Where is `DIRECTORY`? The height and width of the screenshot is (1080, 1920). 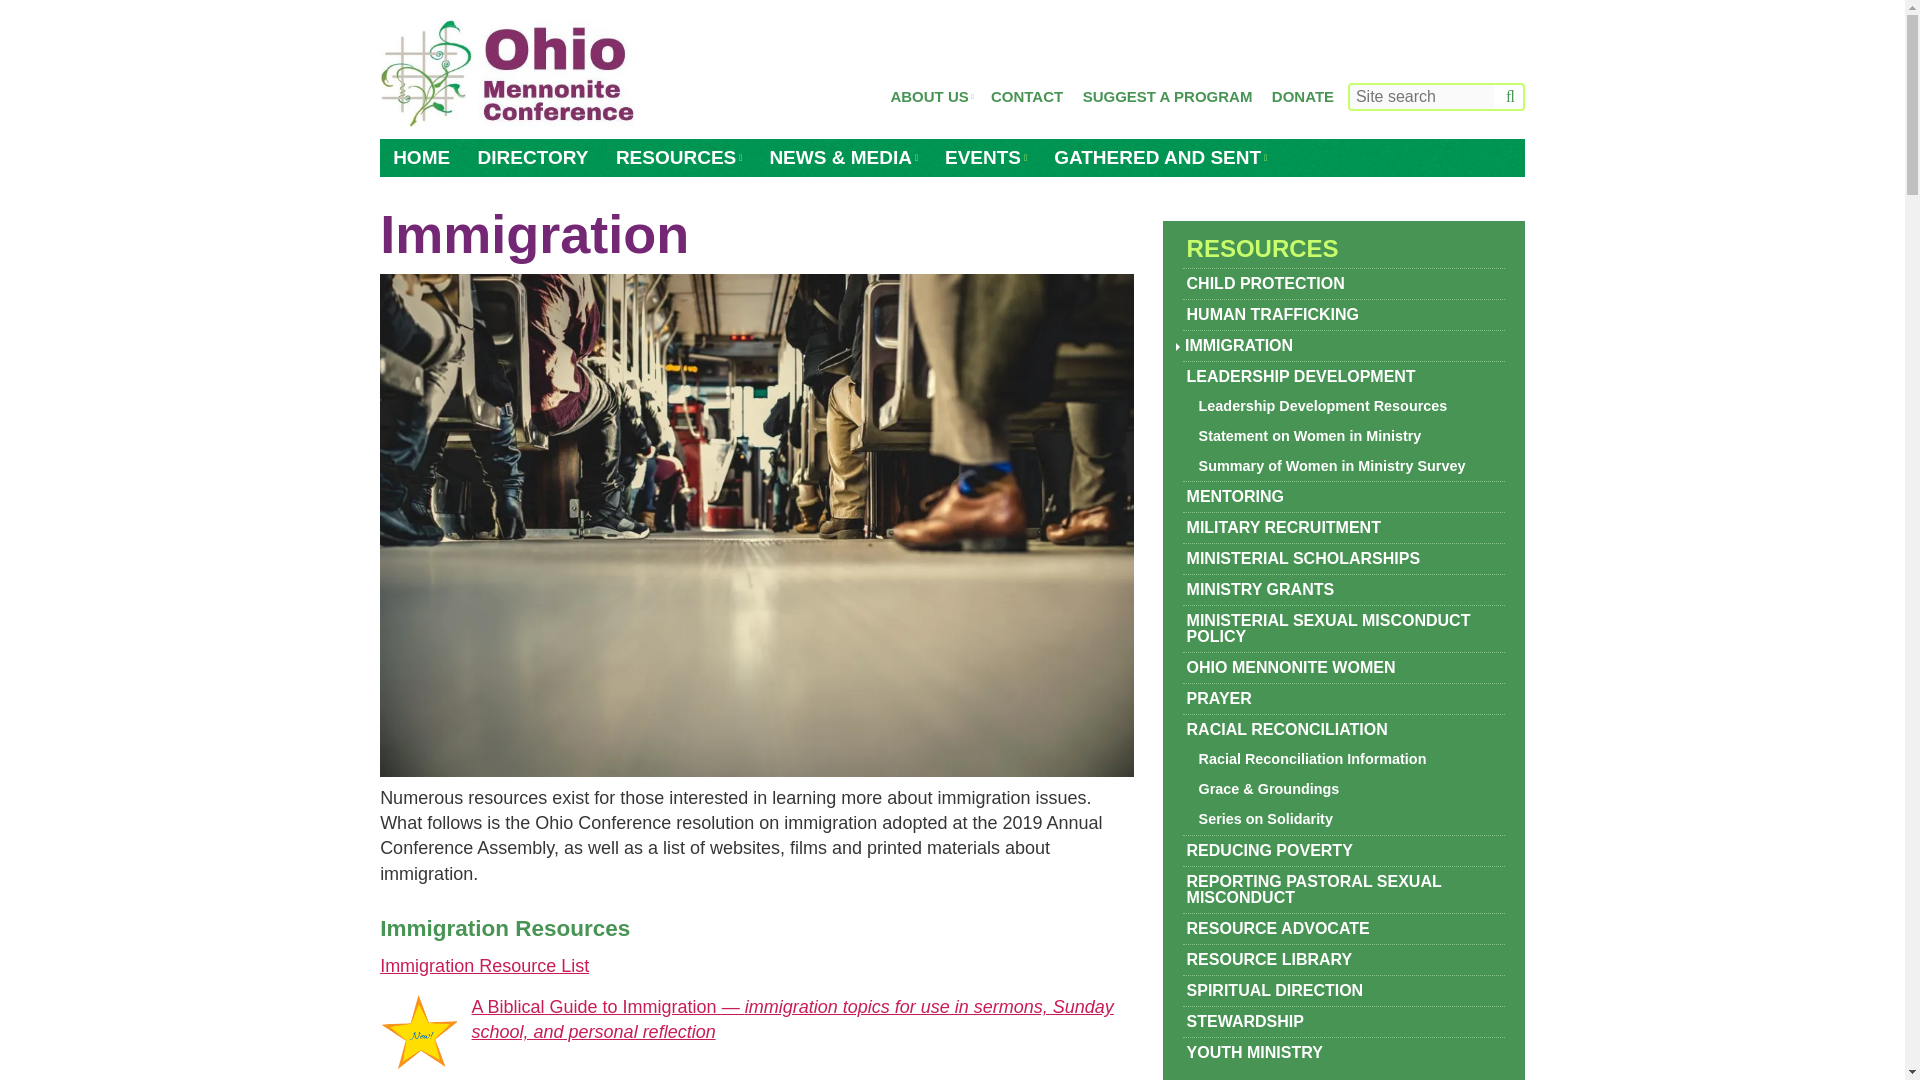 DIRECTORY is located at coordinates (533, 158).